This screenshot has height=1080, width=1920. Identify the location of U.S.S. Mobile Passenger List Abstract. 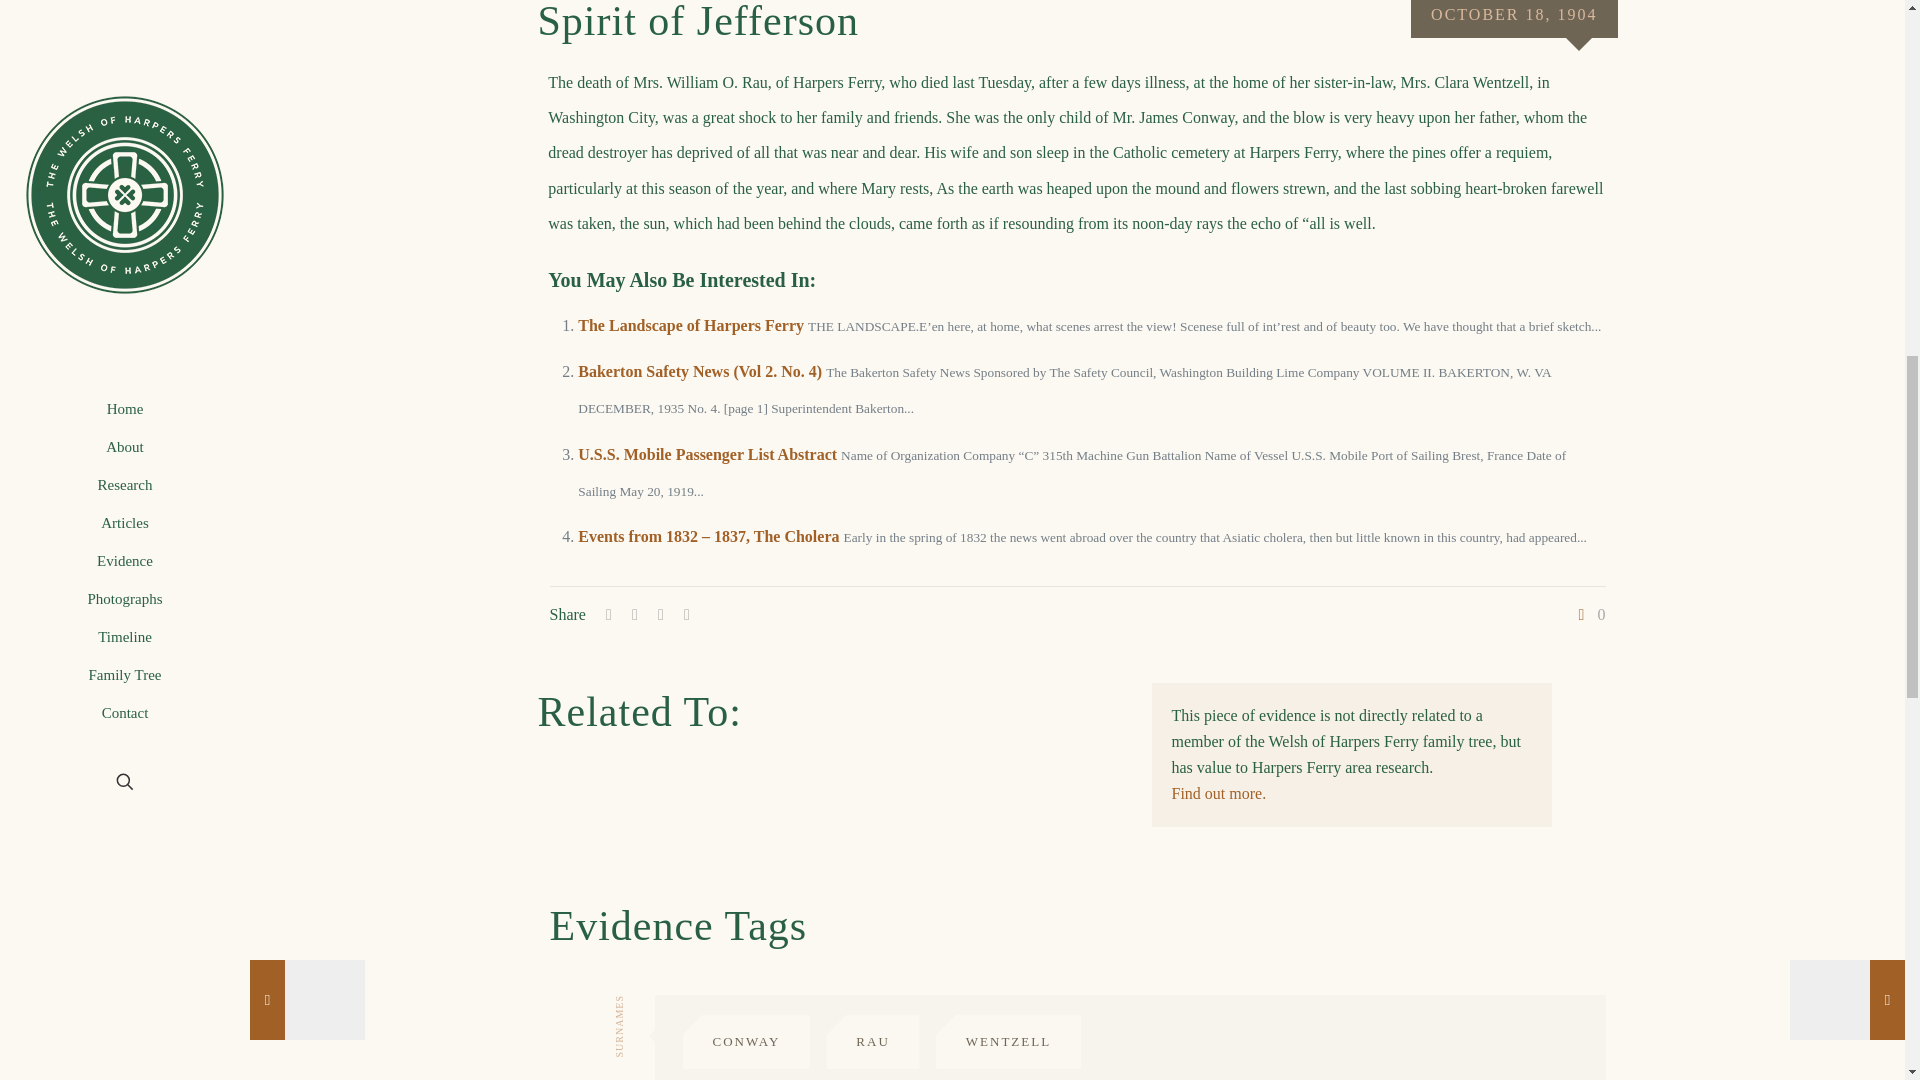
(707, 453).